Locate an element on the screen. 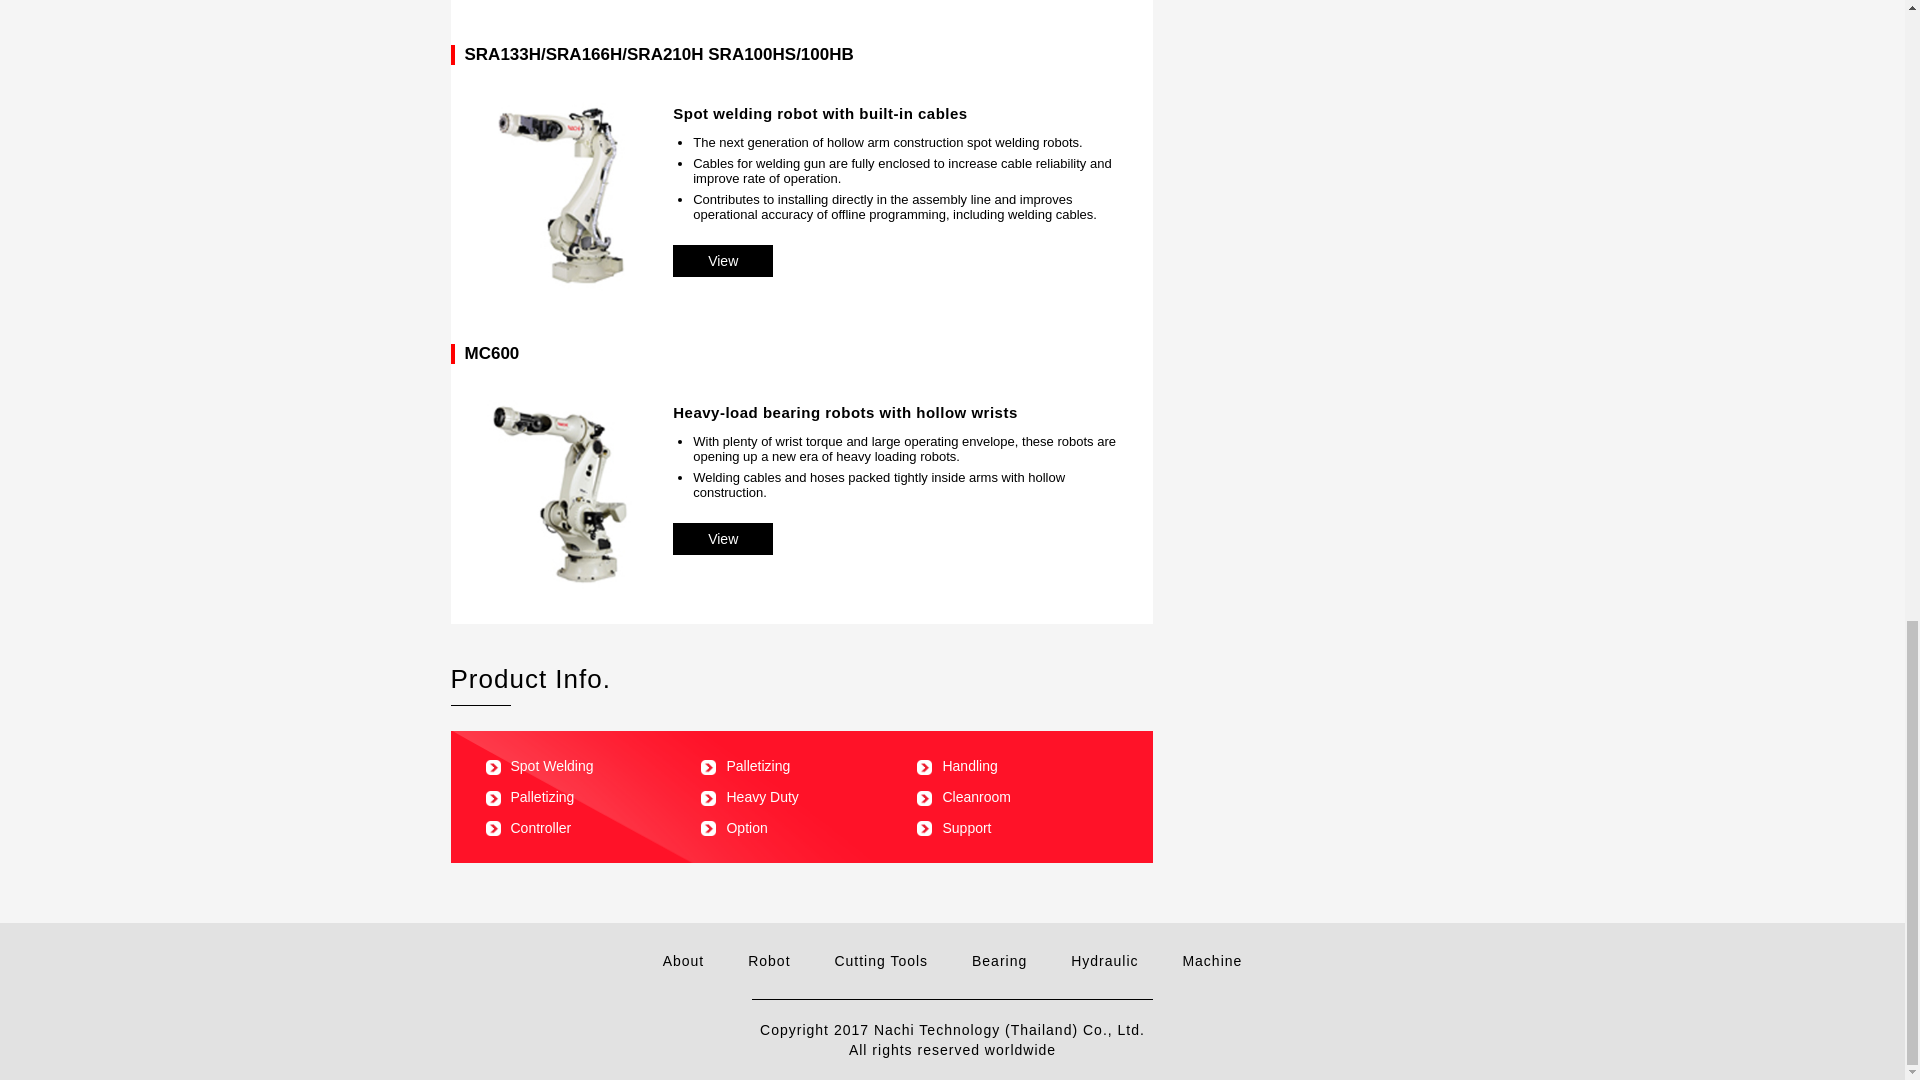  Handling is located at coordinates (956, 766).